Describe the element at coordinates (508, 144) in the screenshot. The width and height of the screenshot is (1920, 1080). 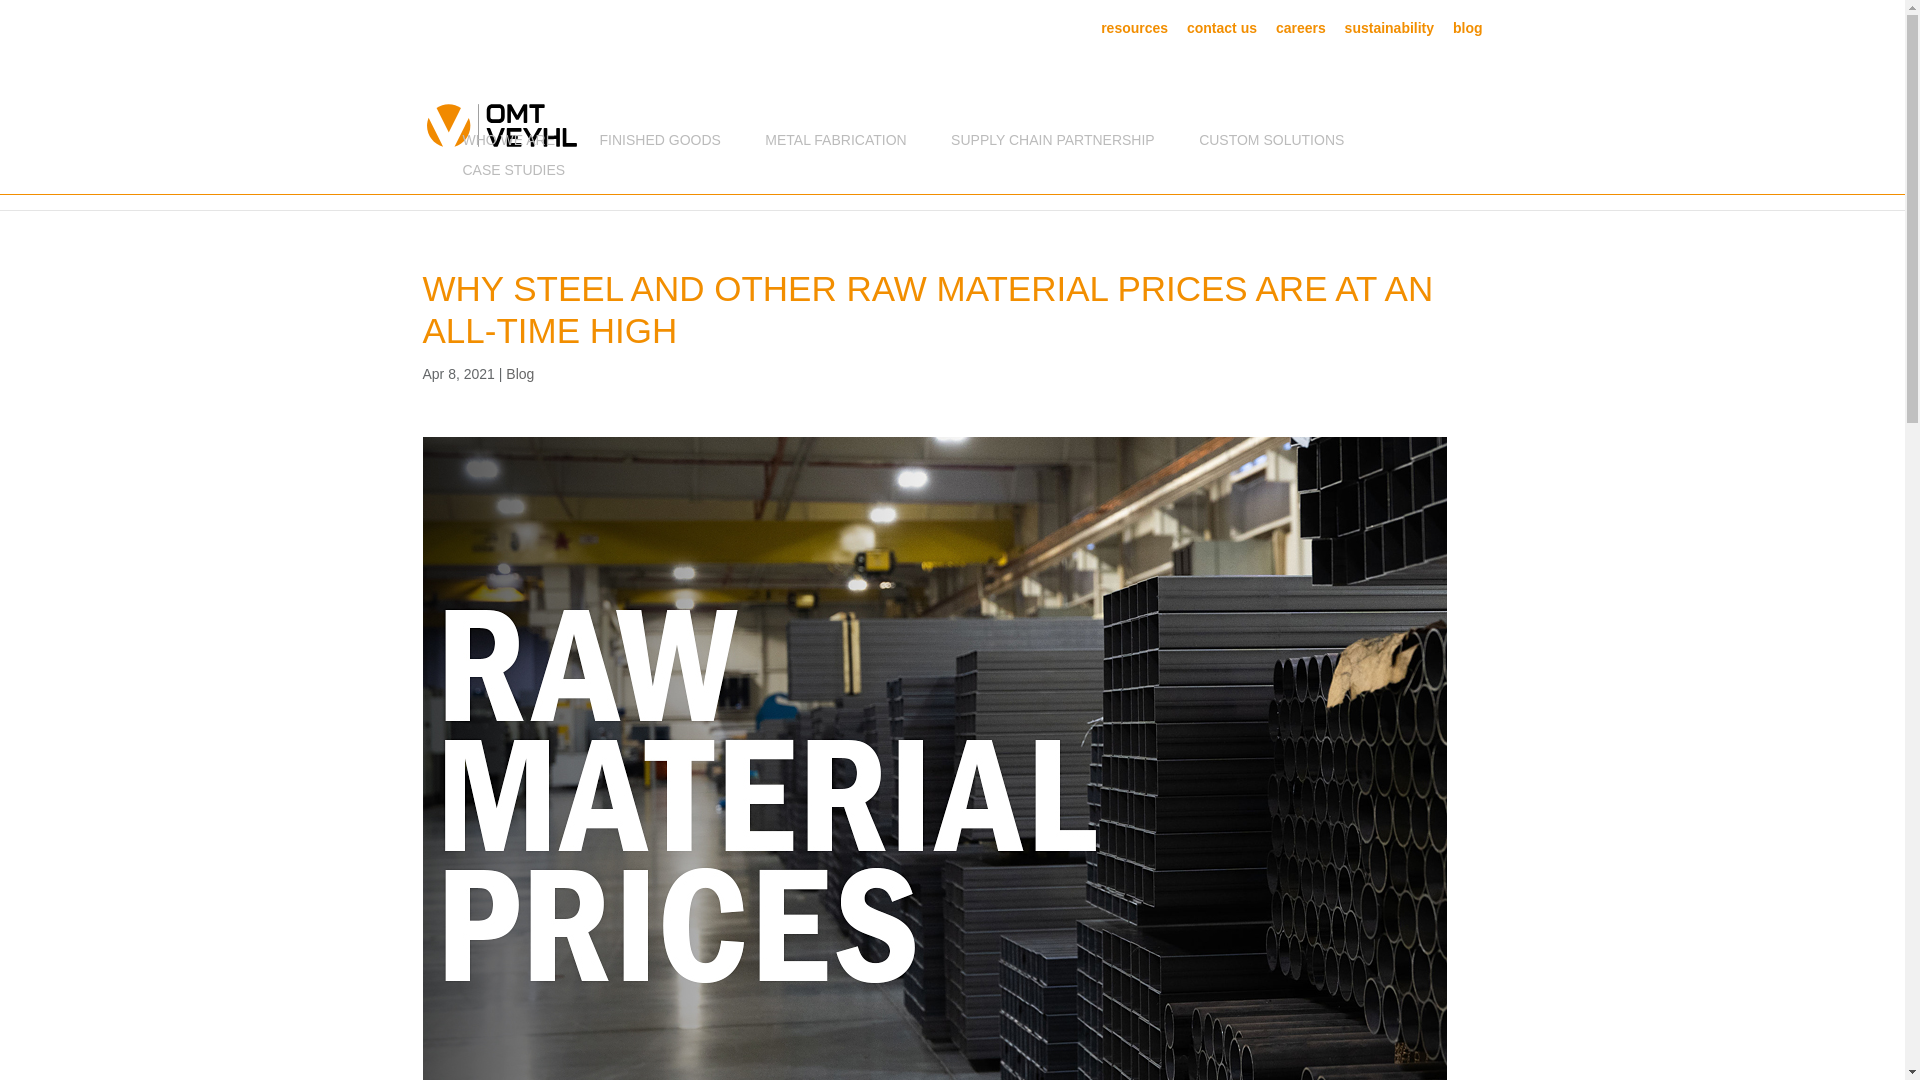
I see `WHO WE ARE` at that location.